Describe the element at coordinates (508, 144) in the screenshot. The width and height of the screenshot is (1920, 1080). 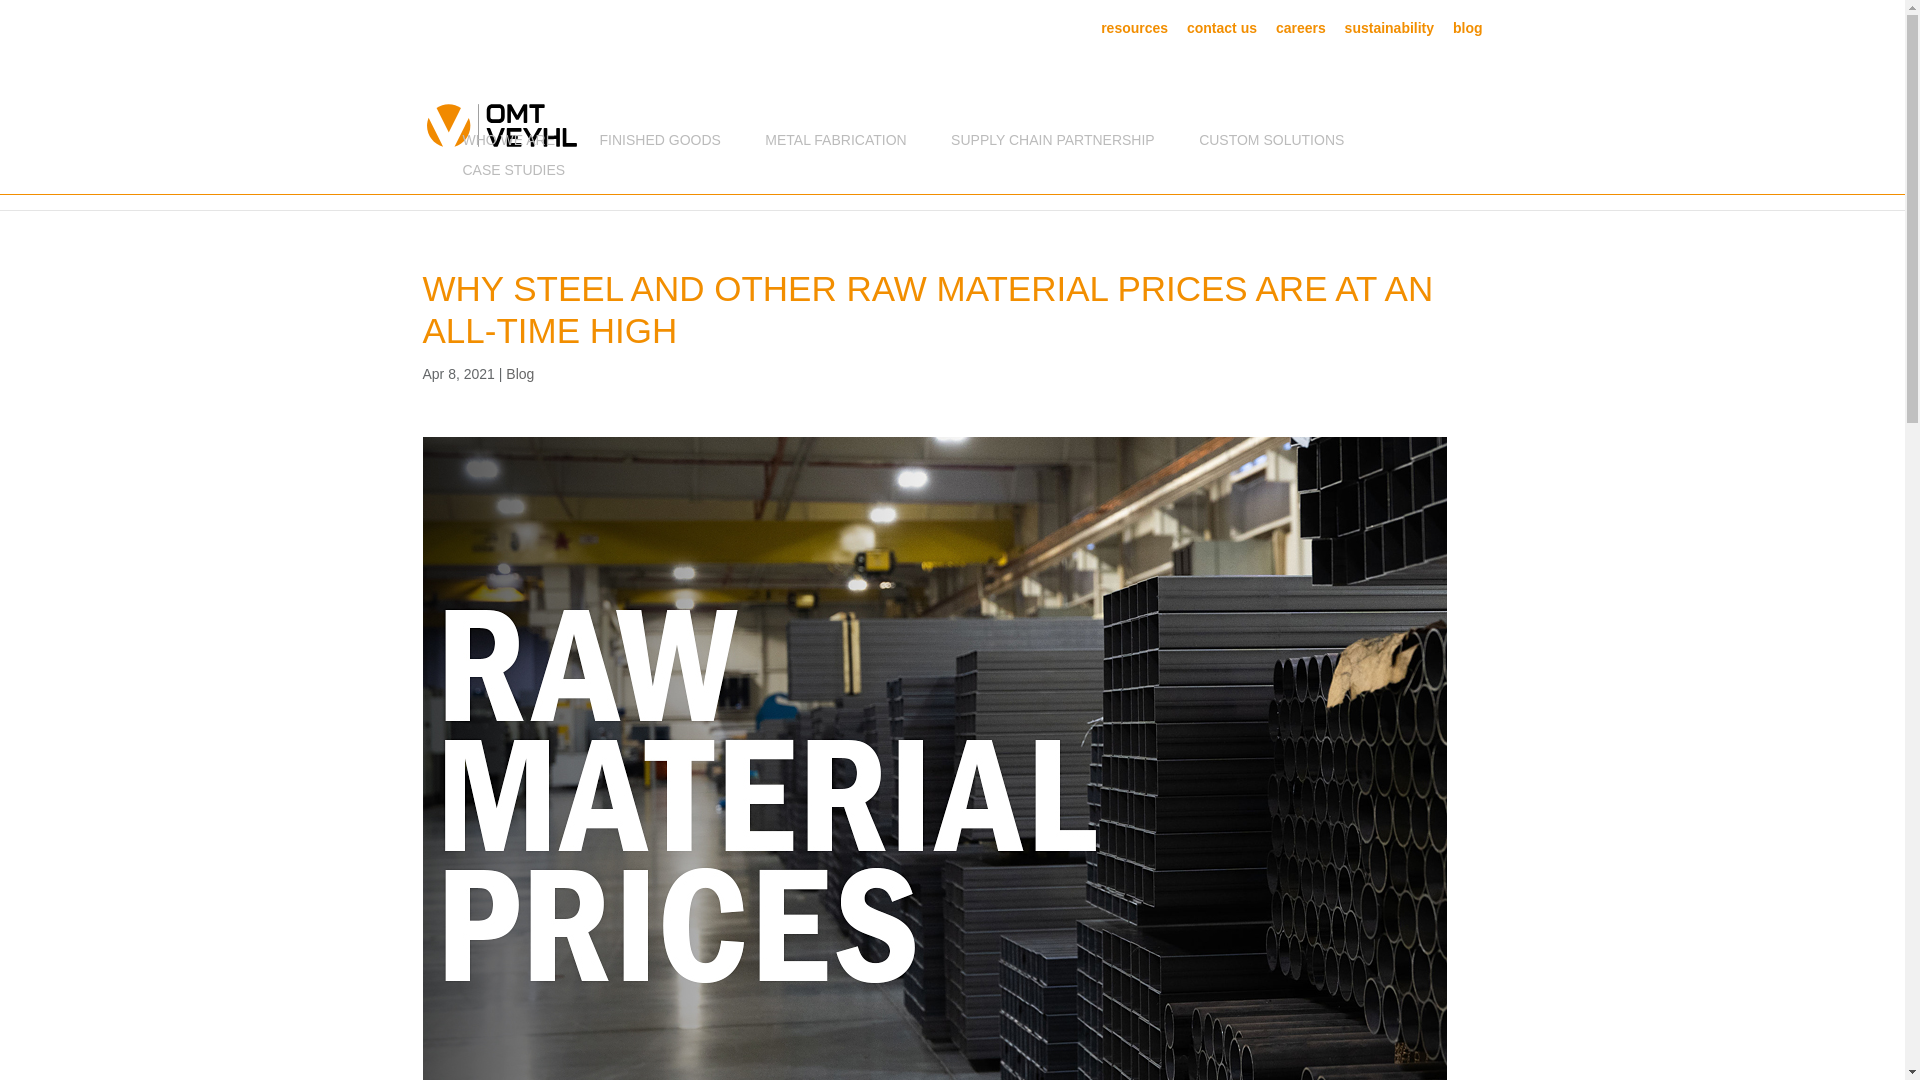
I see `WHO WE ARE` at that location.